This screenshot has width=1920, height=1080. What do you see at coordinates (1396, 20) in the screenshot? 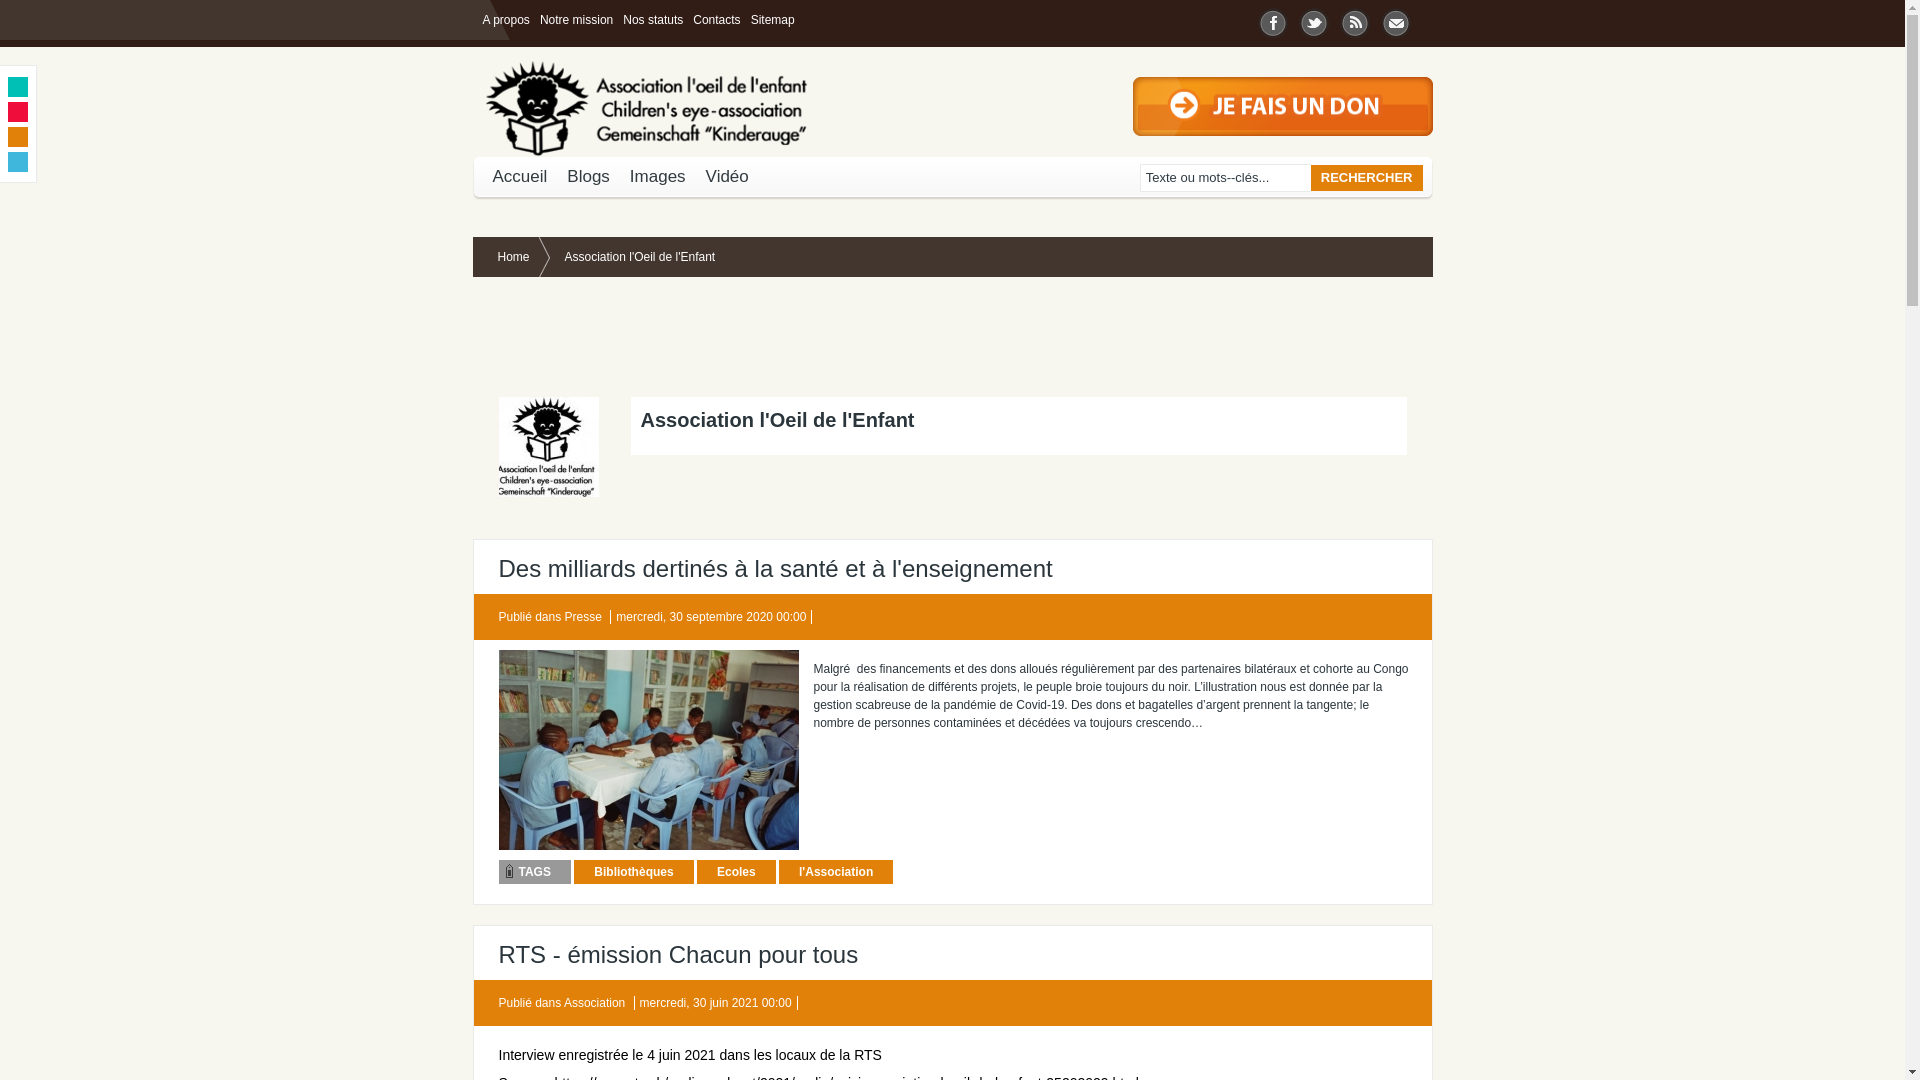
I see `E-mail` at bounding box center [1396, 20].